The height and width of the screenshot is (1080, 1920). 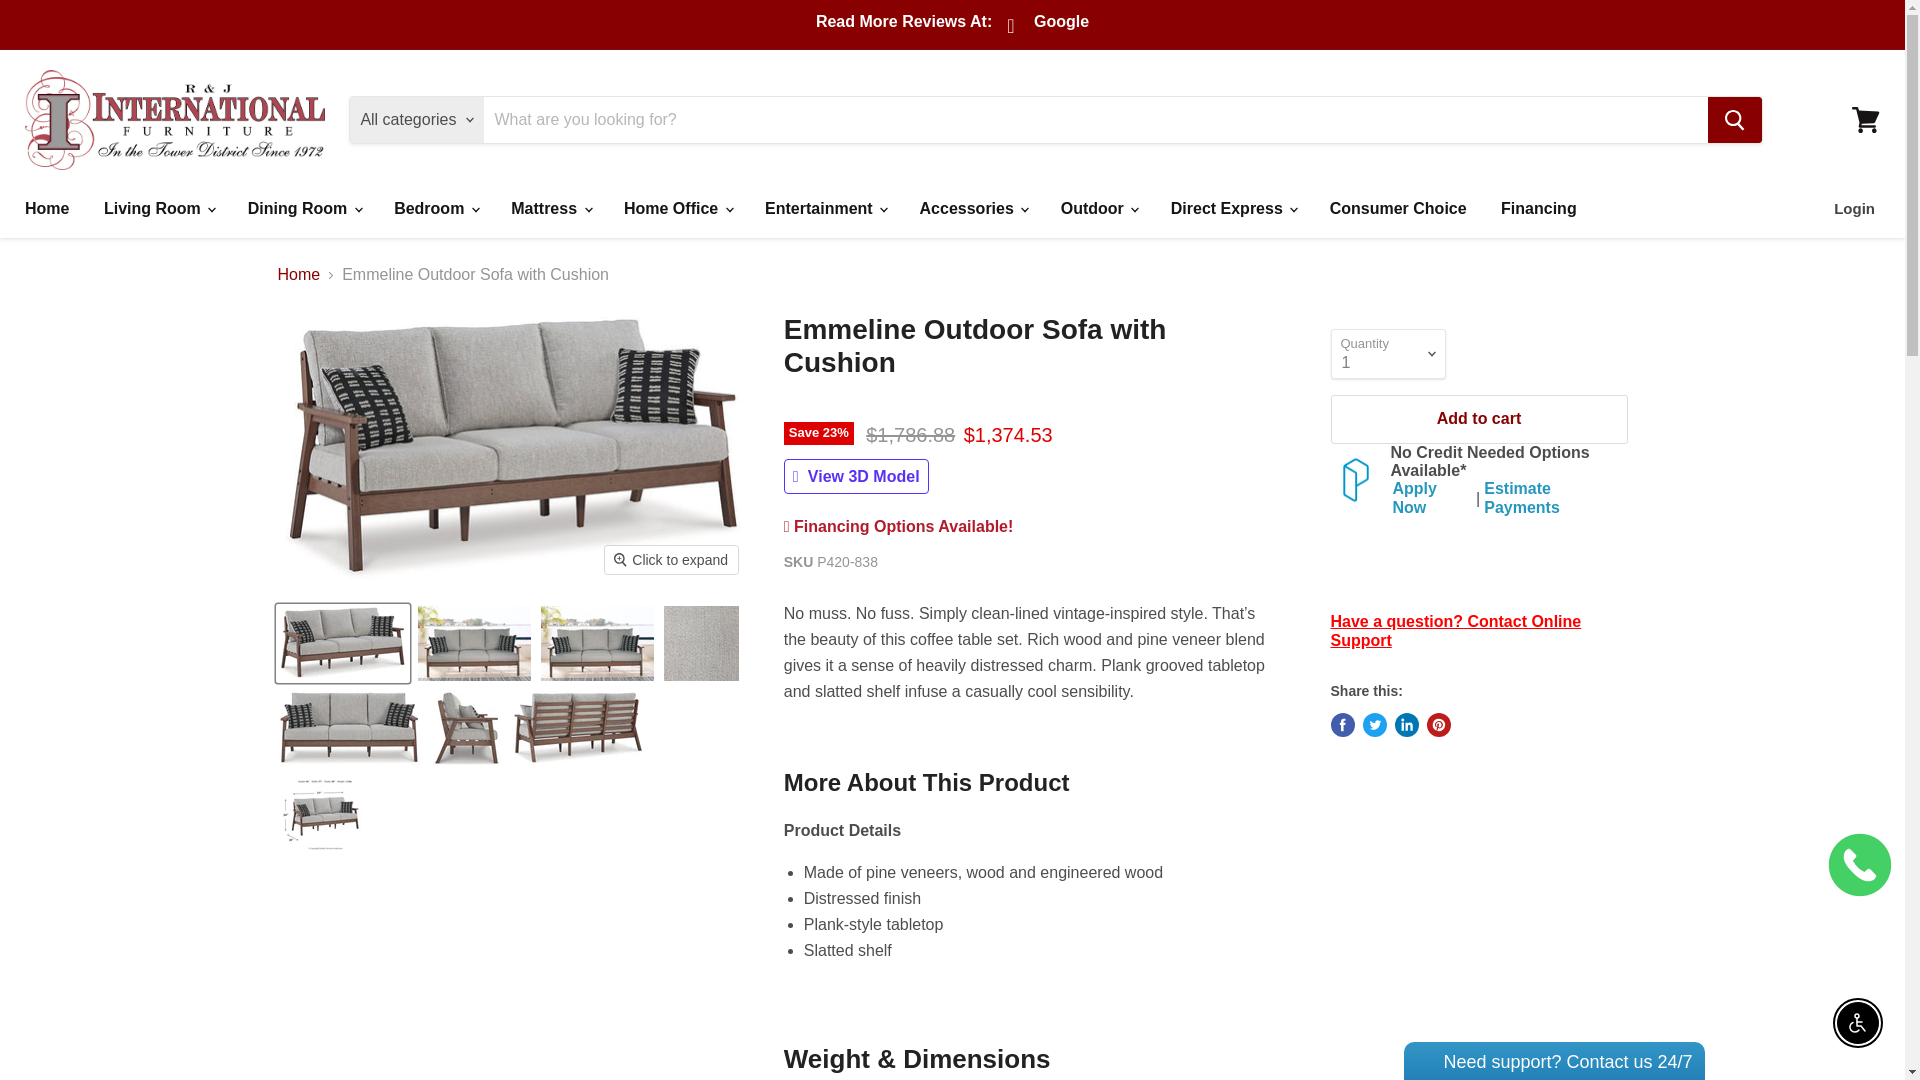 What do you see at coordinates (904, 24) in the screenshot?
I see `Read More Reviews At:` at bounding box center [904, 24].